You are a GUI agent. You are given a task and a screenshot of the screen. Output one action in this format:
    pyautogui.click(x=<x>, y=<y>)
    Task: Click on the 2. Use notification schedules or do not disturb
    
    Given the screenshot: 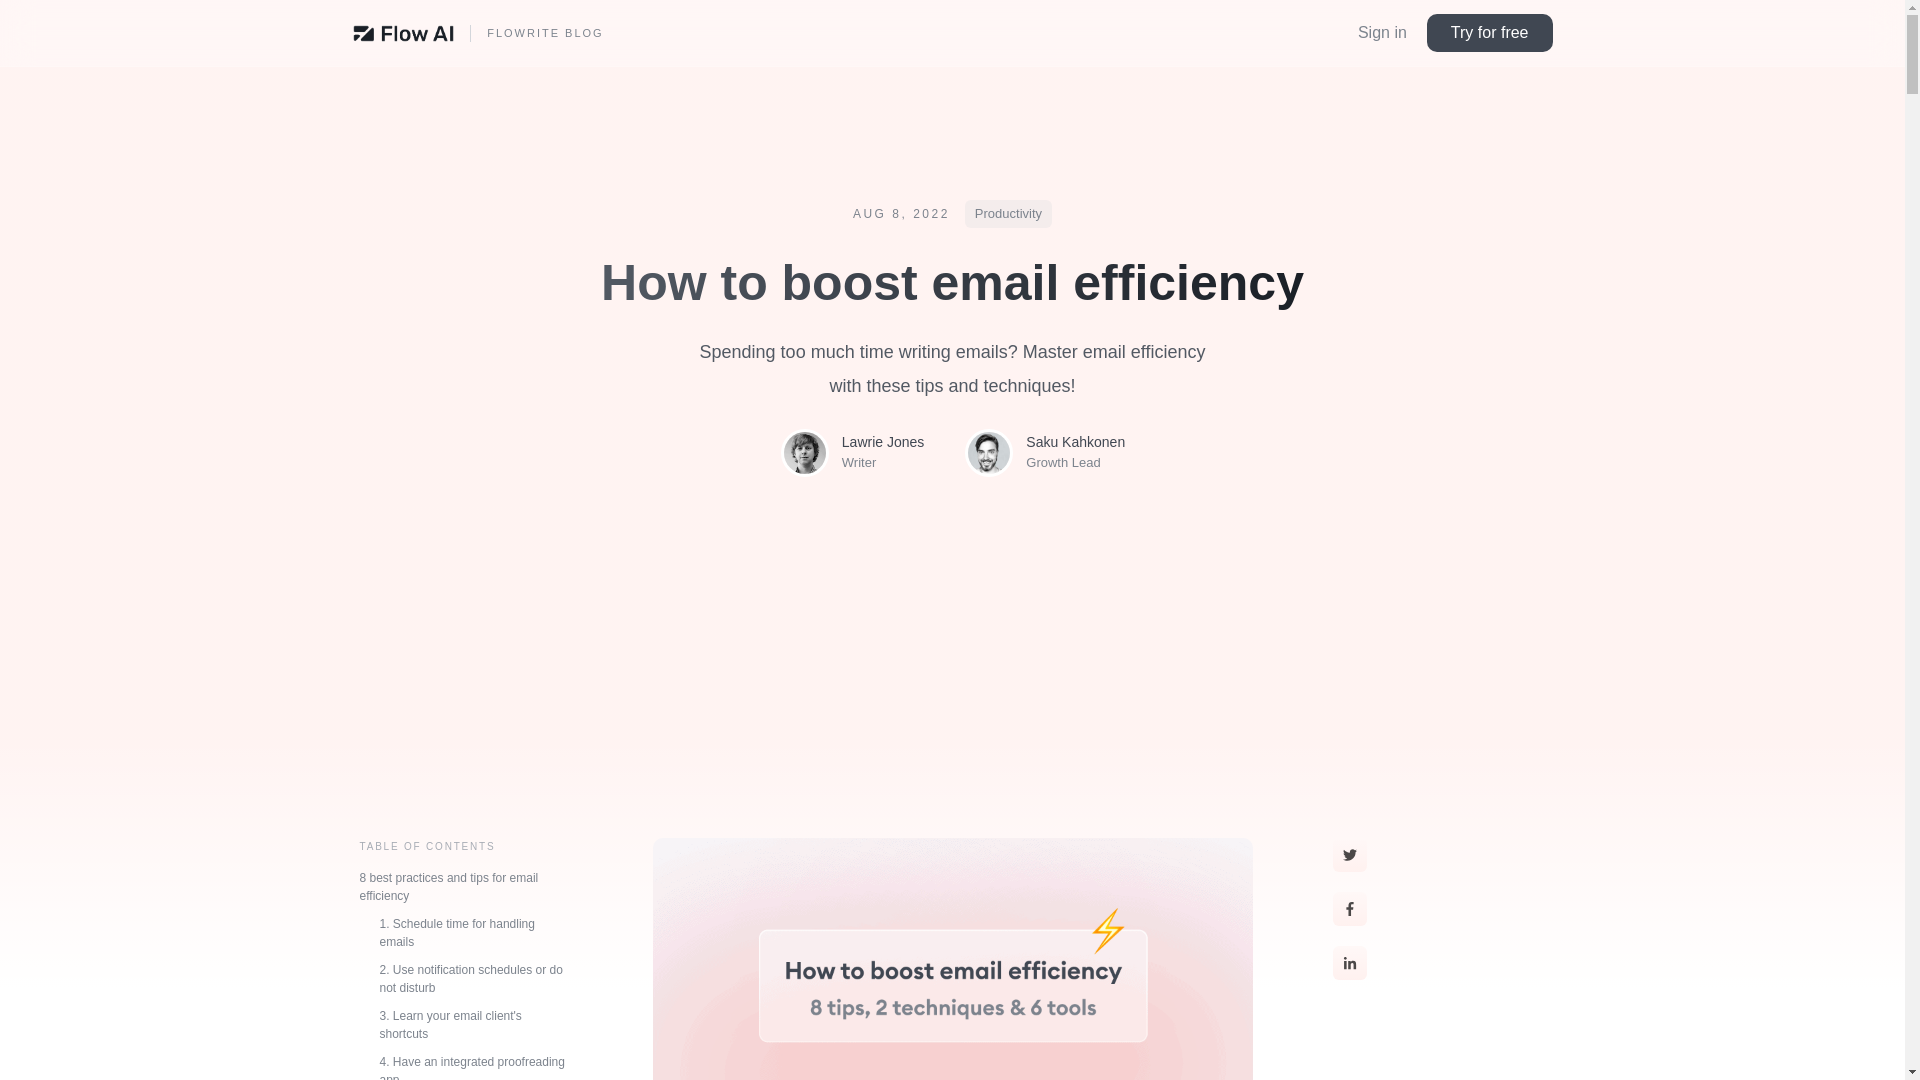 What is the action you would take?
    pyautogui.click(x=462, y=978)
    